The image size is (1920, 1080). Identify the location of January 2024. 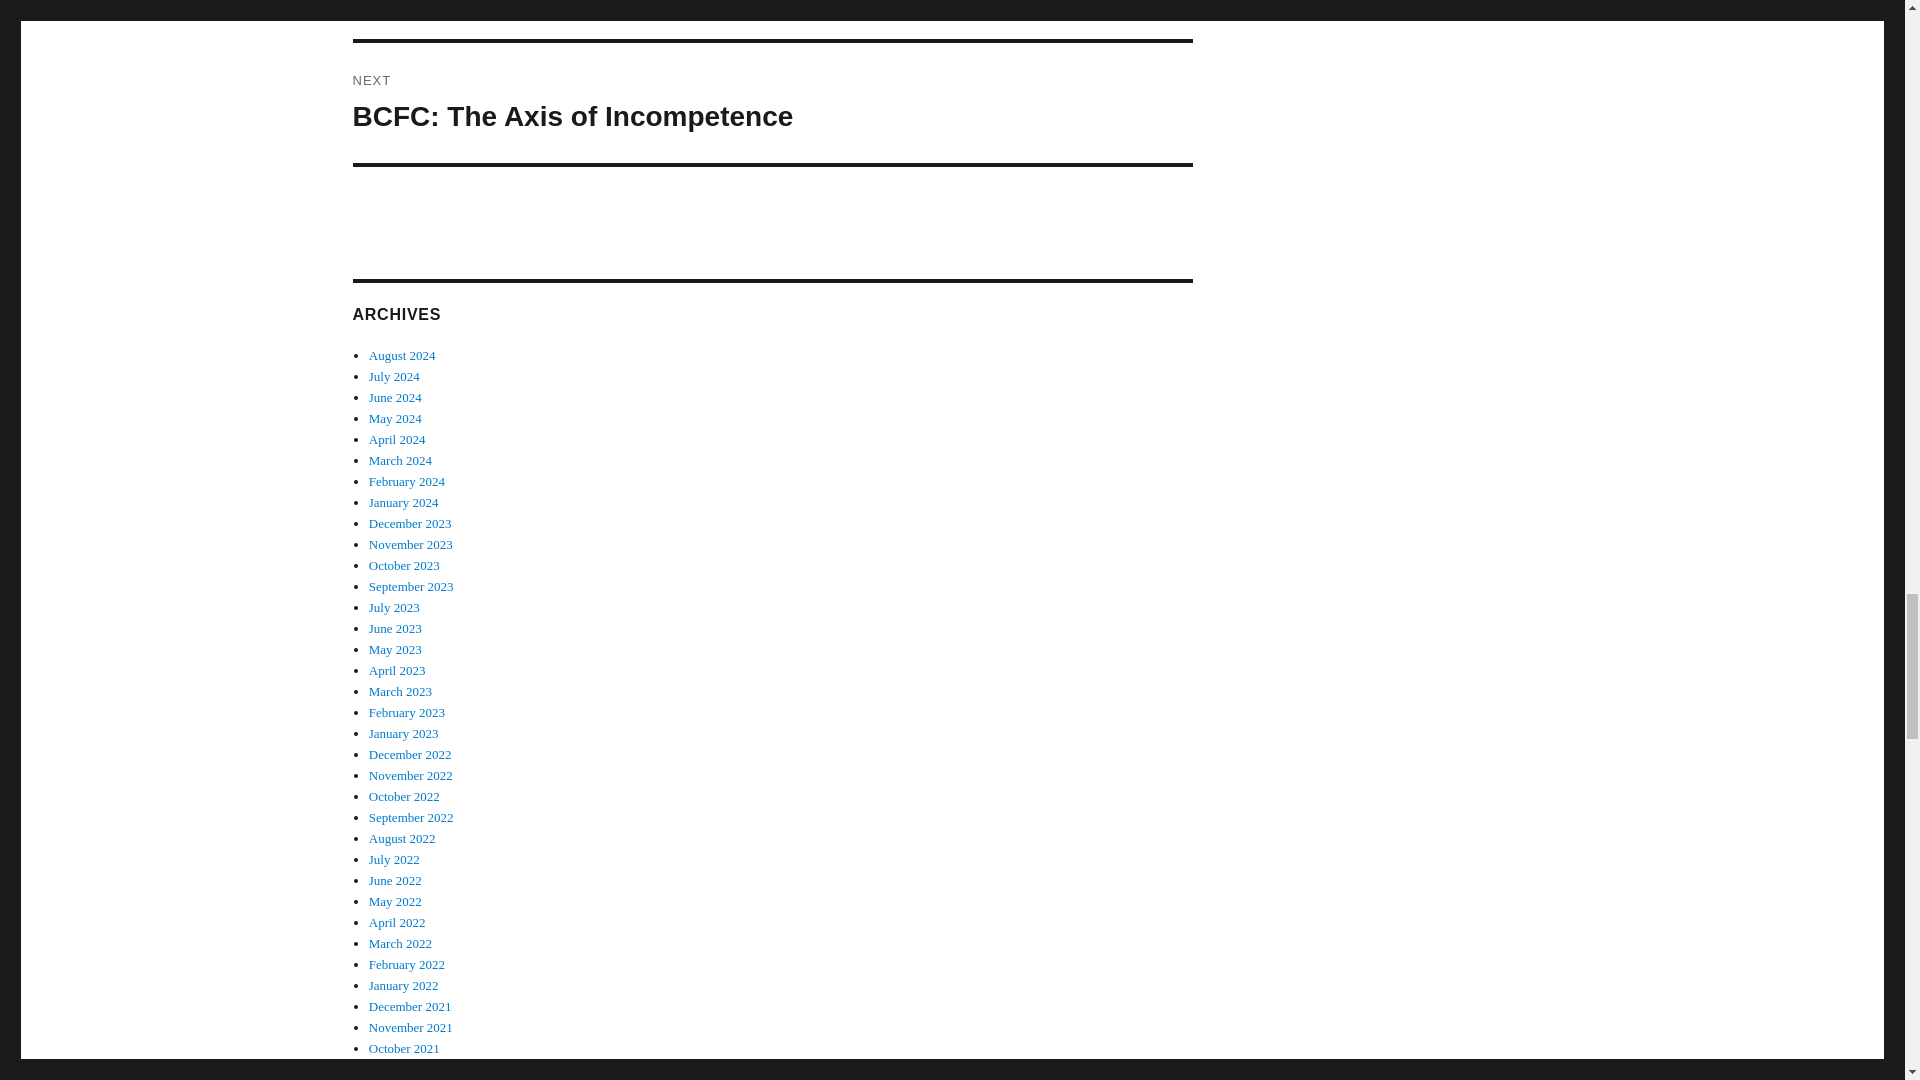
(404, 502).